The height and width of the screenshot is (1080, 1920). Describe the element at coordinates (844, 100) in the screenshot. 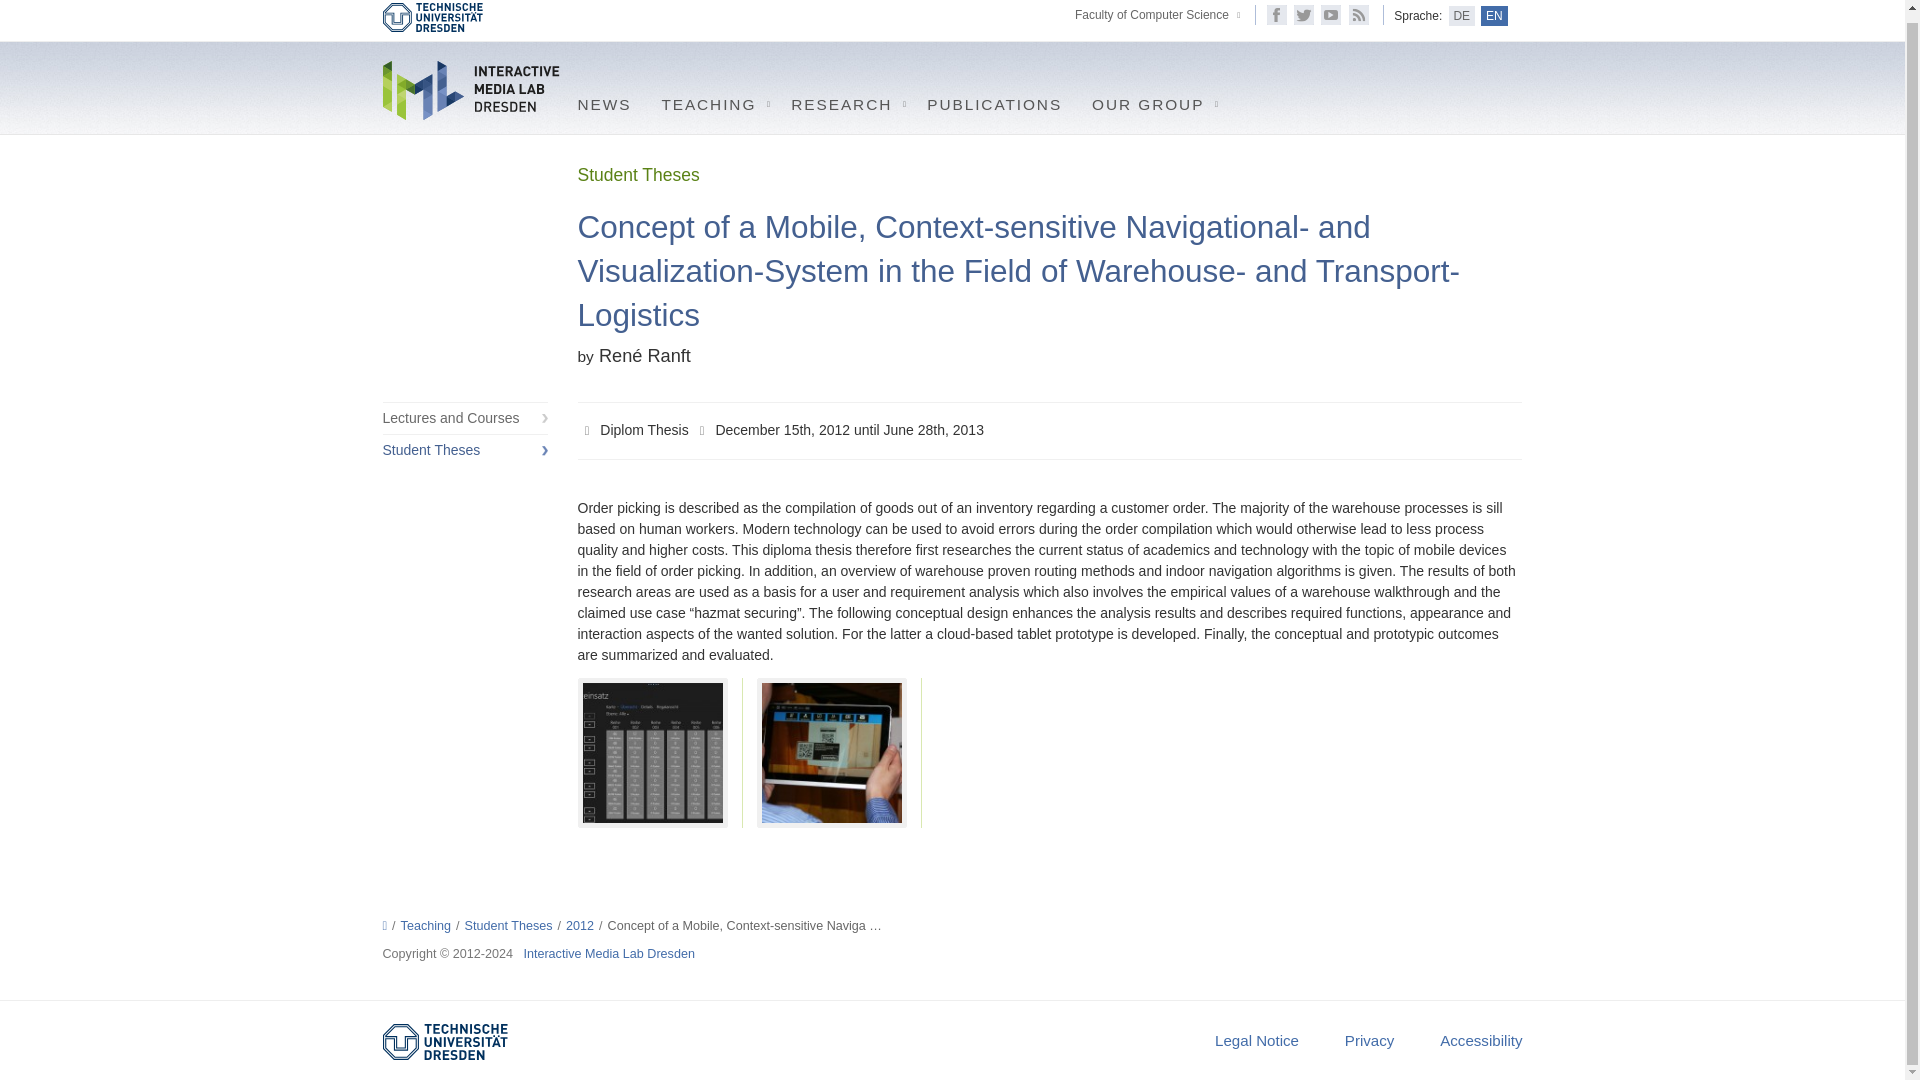

I see `RESEARCH` at that location.